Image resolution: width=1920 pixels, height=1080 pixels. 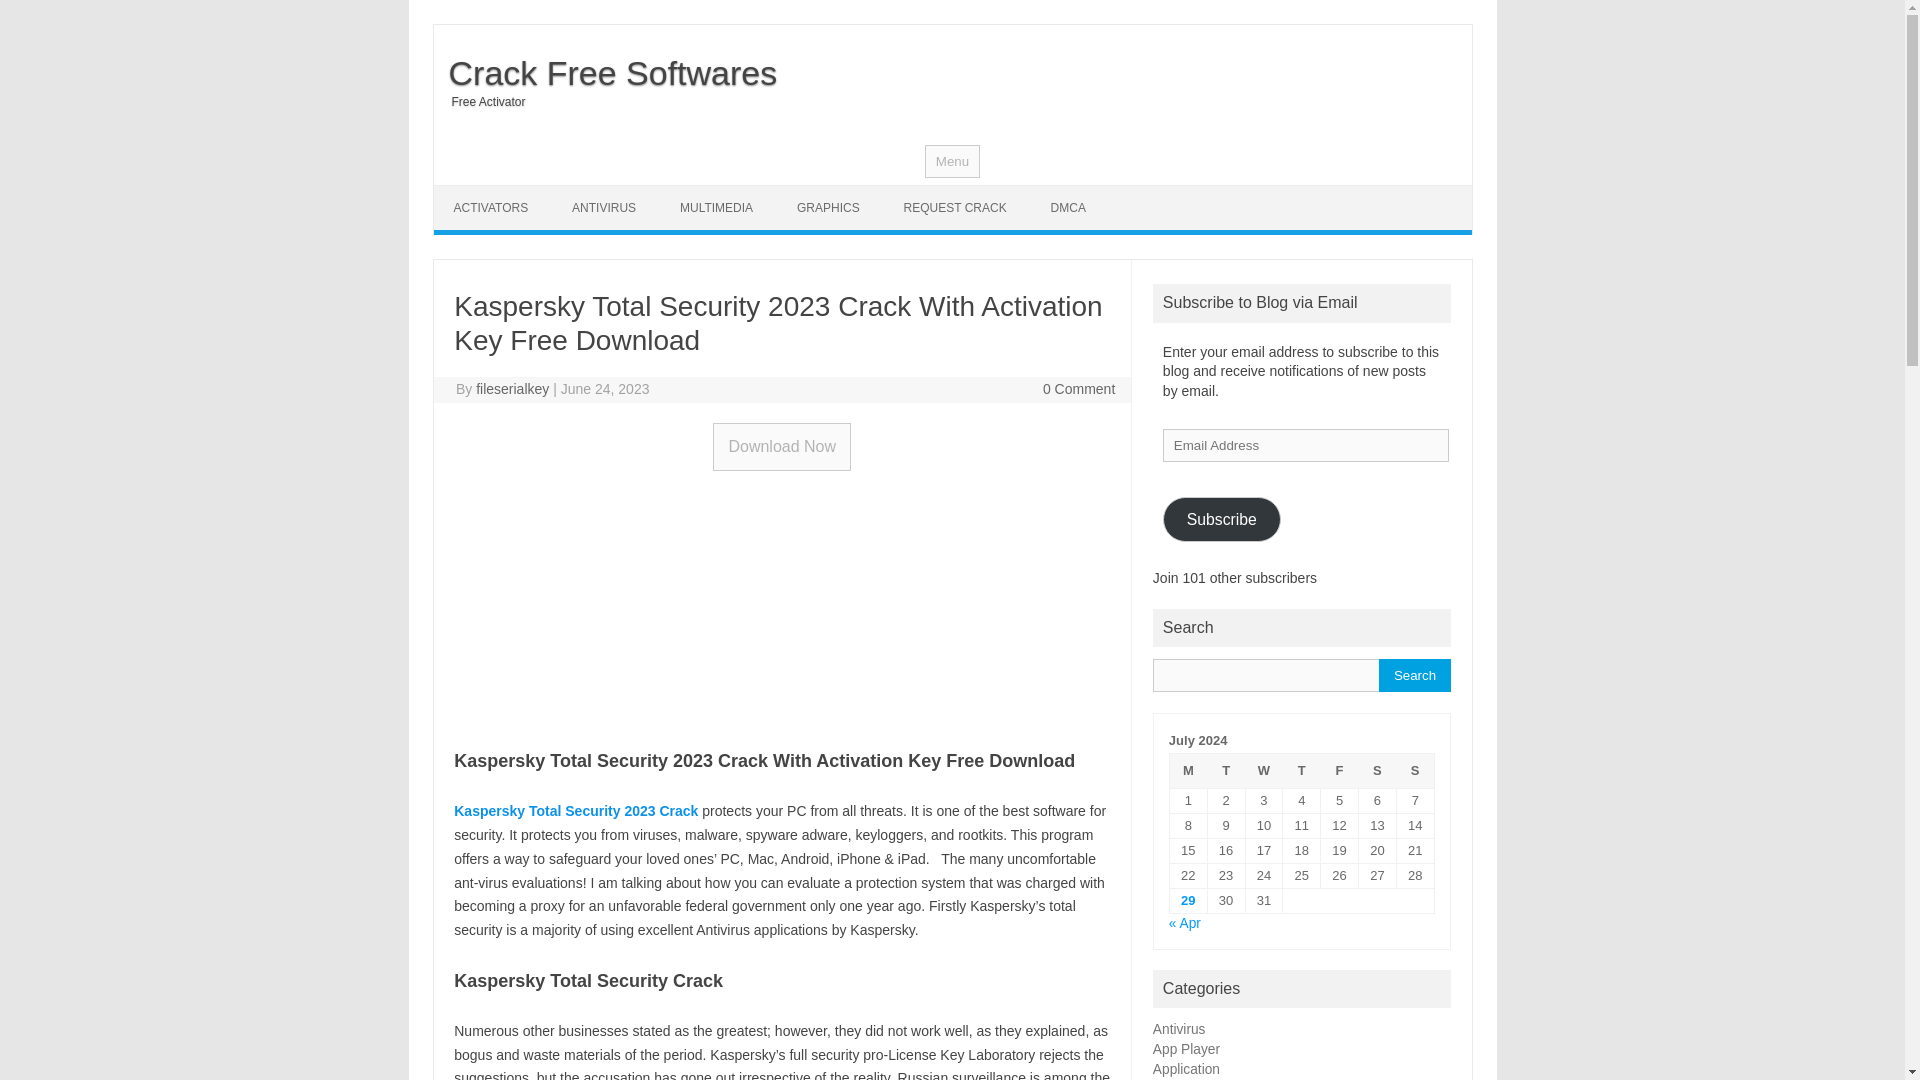 I want to click on MULTIMEDIA, so click(x=716, y=208).